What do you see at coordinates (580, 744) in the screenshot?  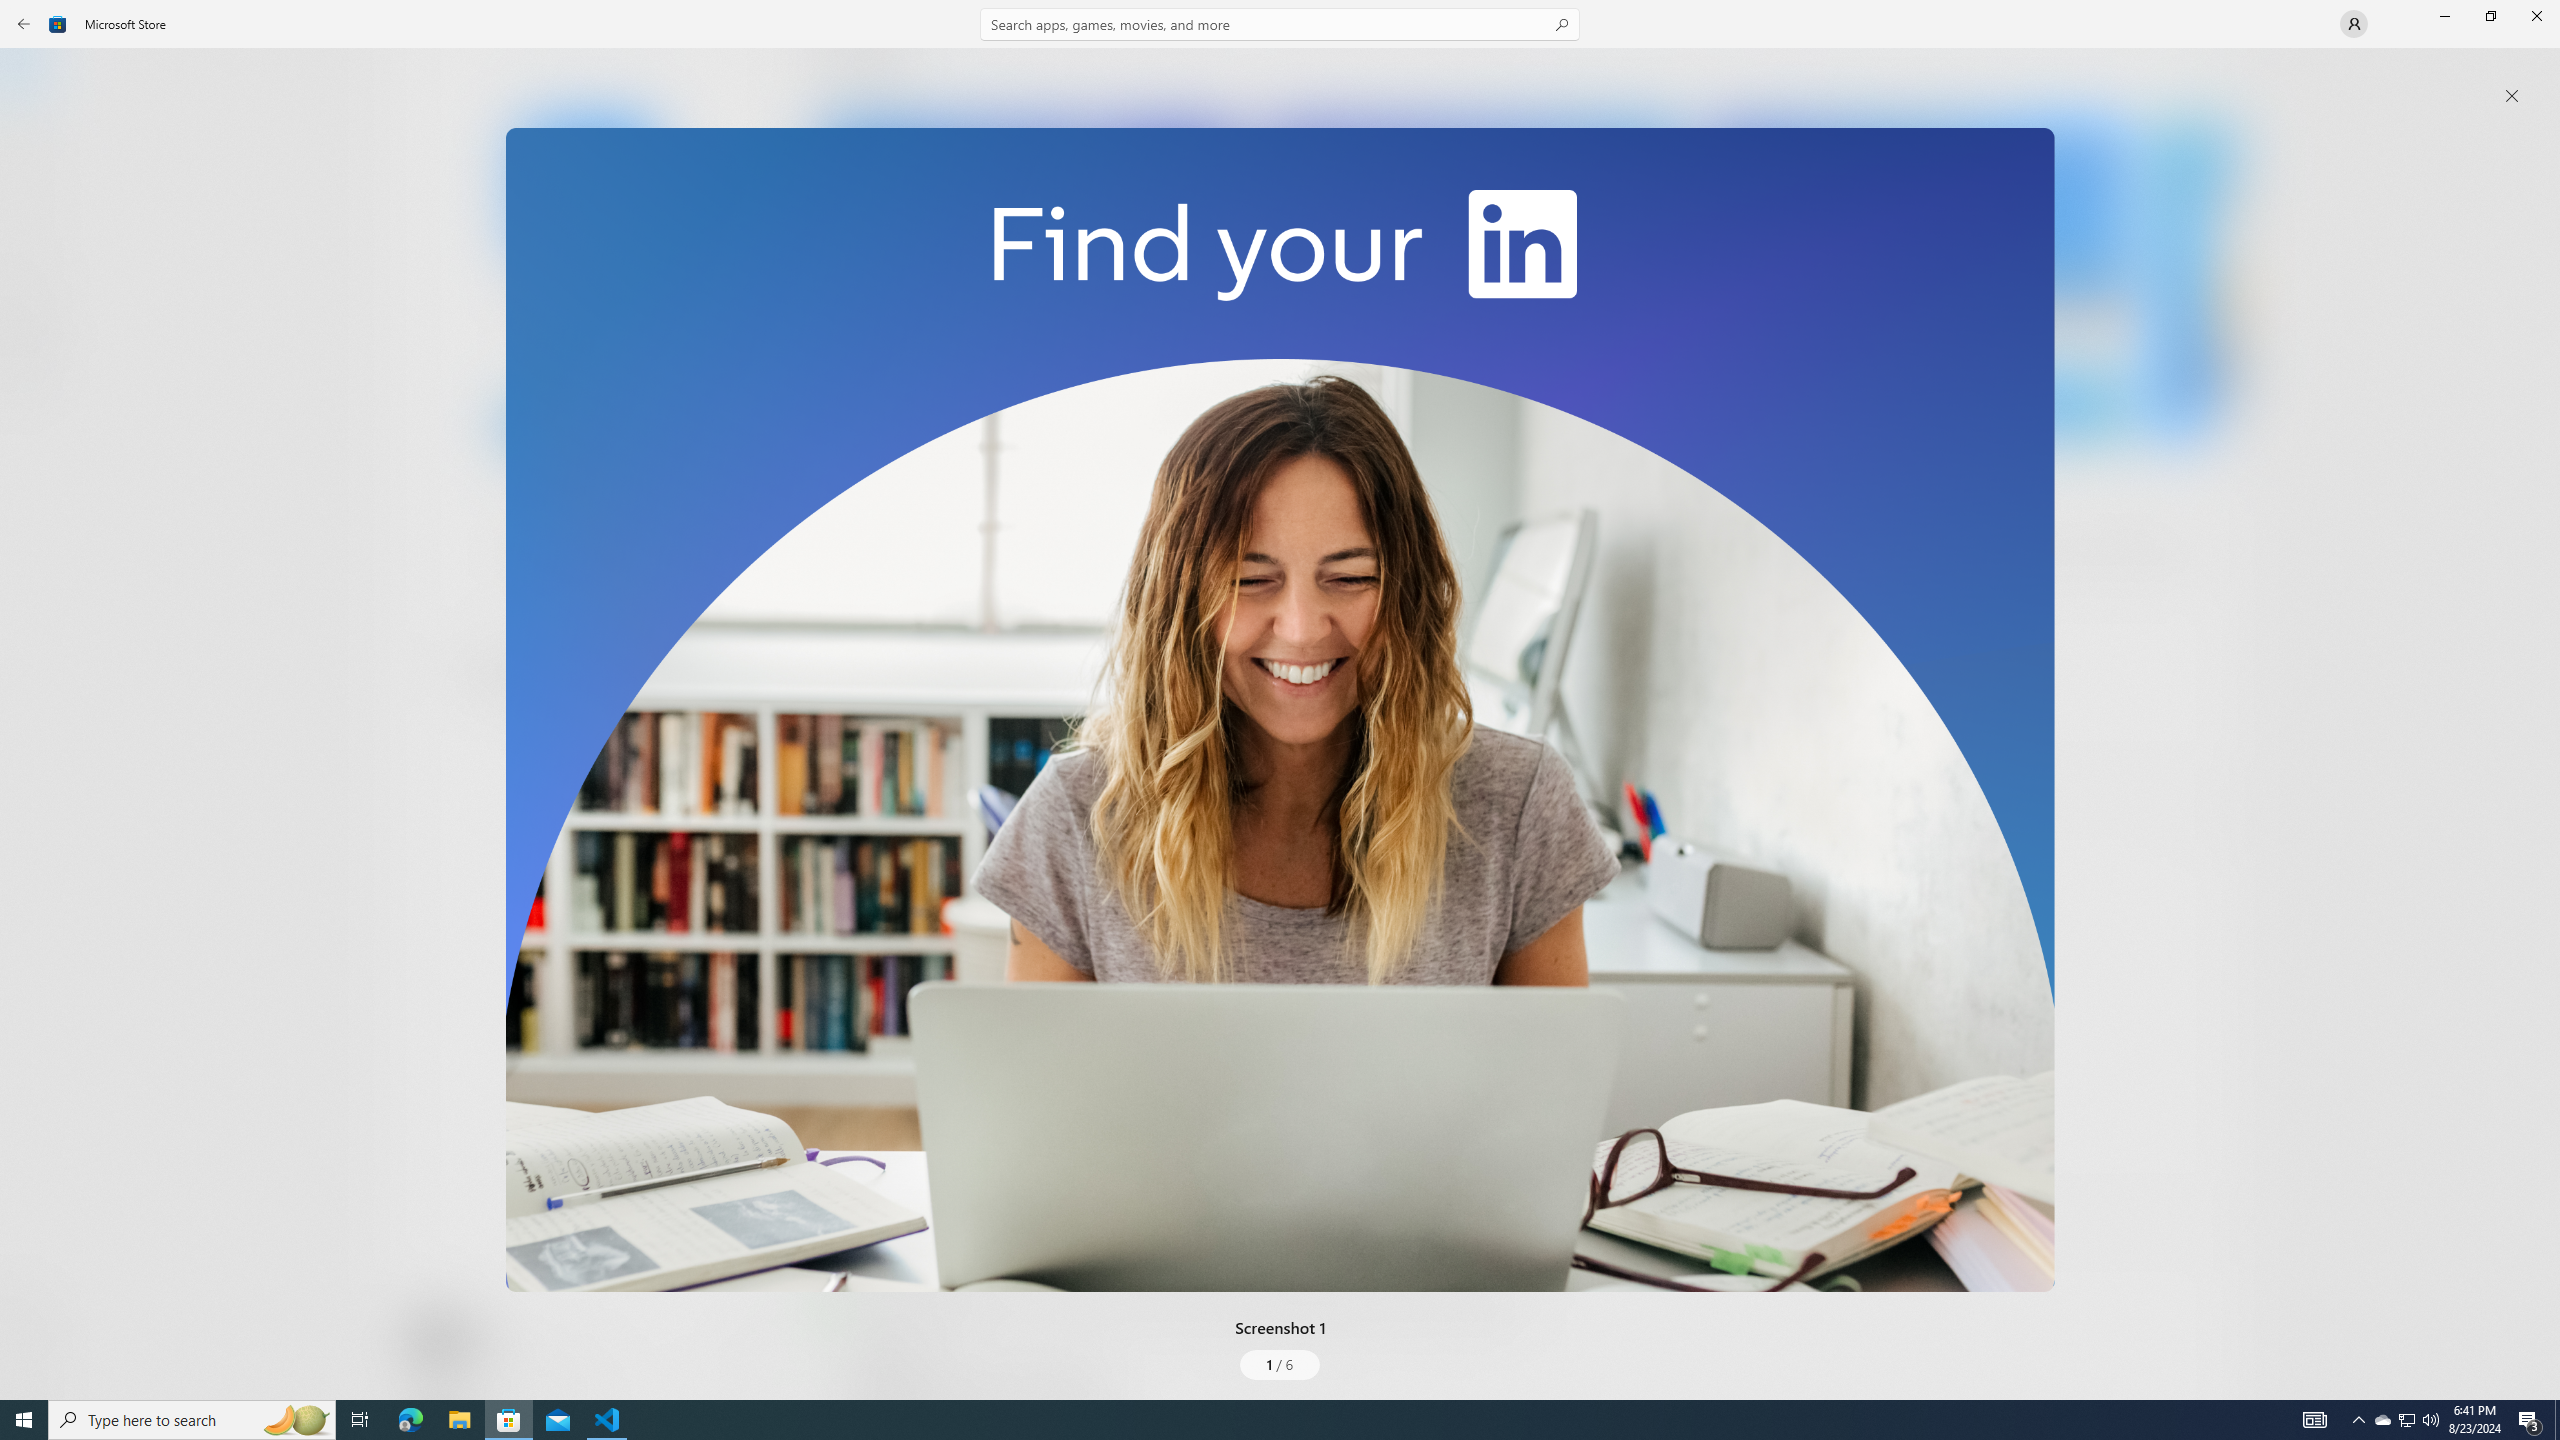 I see `Social` at bounding box center [580, 744].